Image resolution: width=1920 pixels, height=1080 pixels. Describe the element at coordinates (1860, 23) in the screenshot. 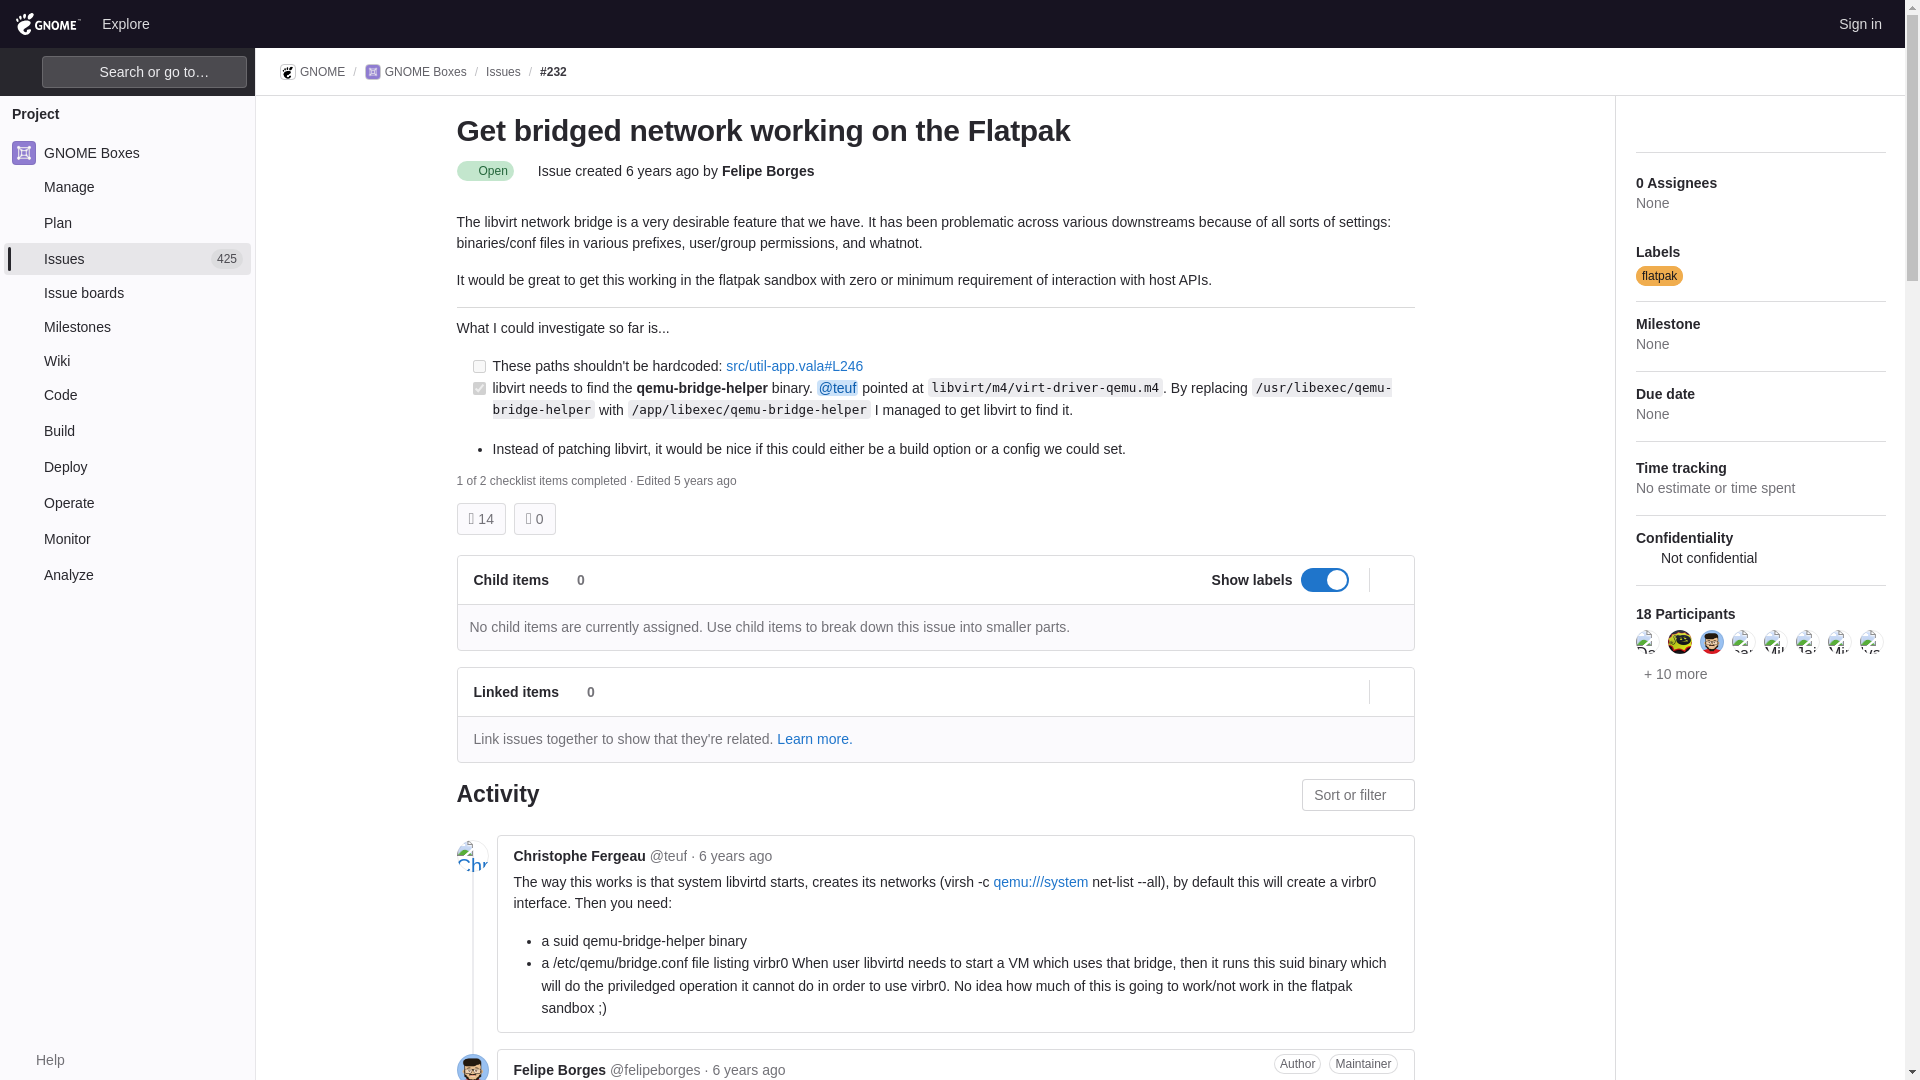

I see `Sign in` at that location.